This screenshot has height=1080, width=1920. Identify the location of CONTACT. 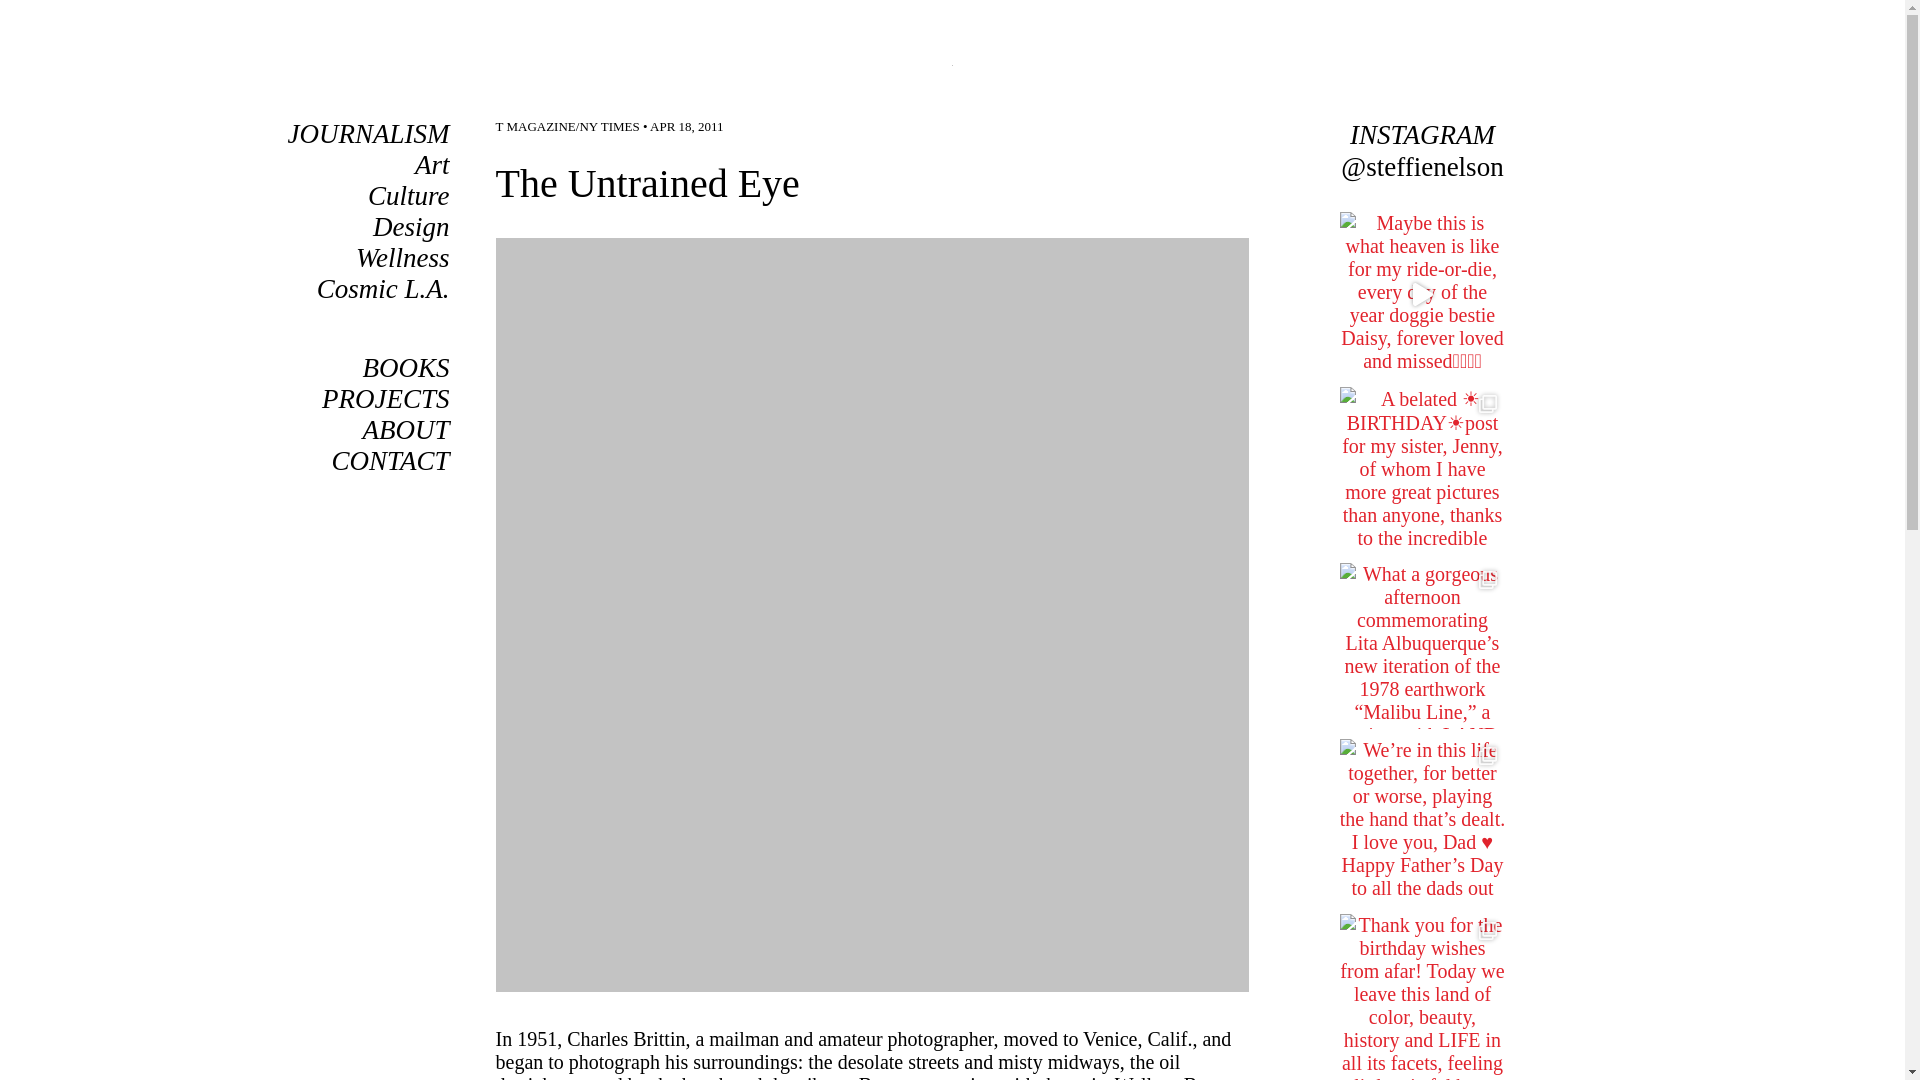
(390, 461).